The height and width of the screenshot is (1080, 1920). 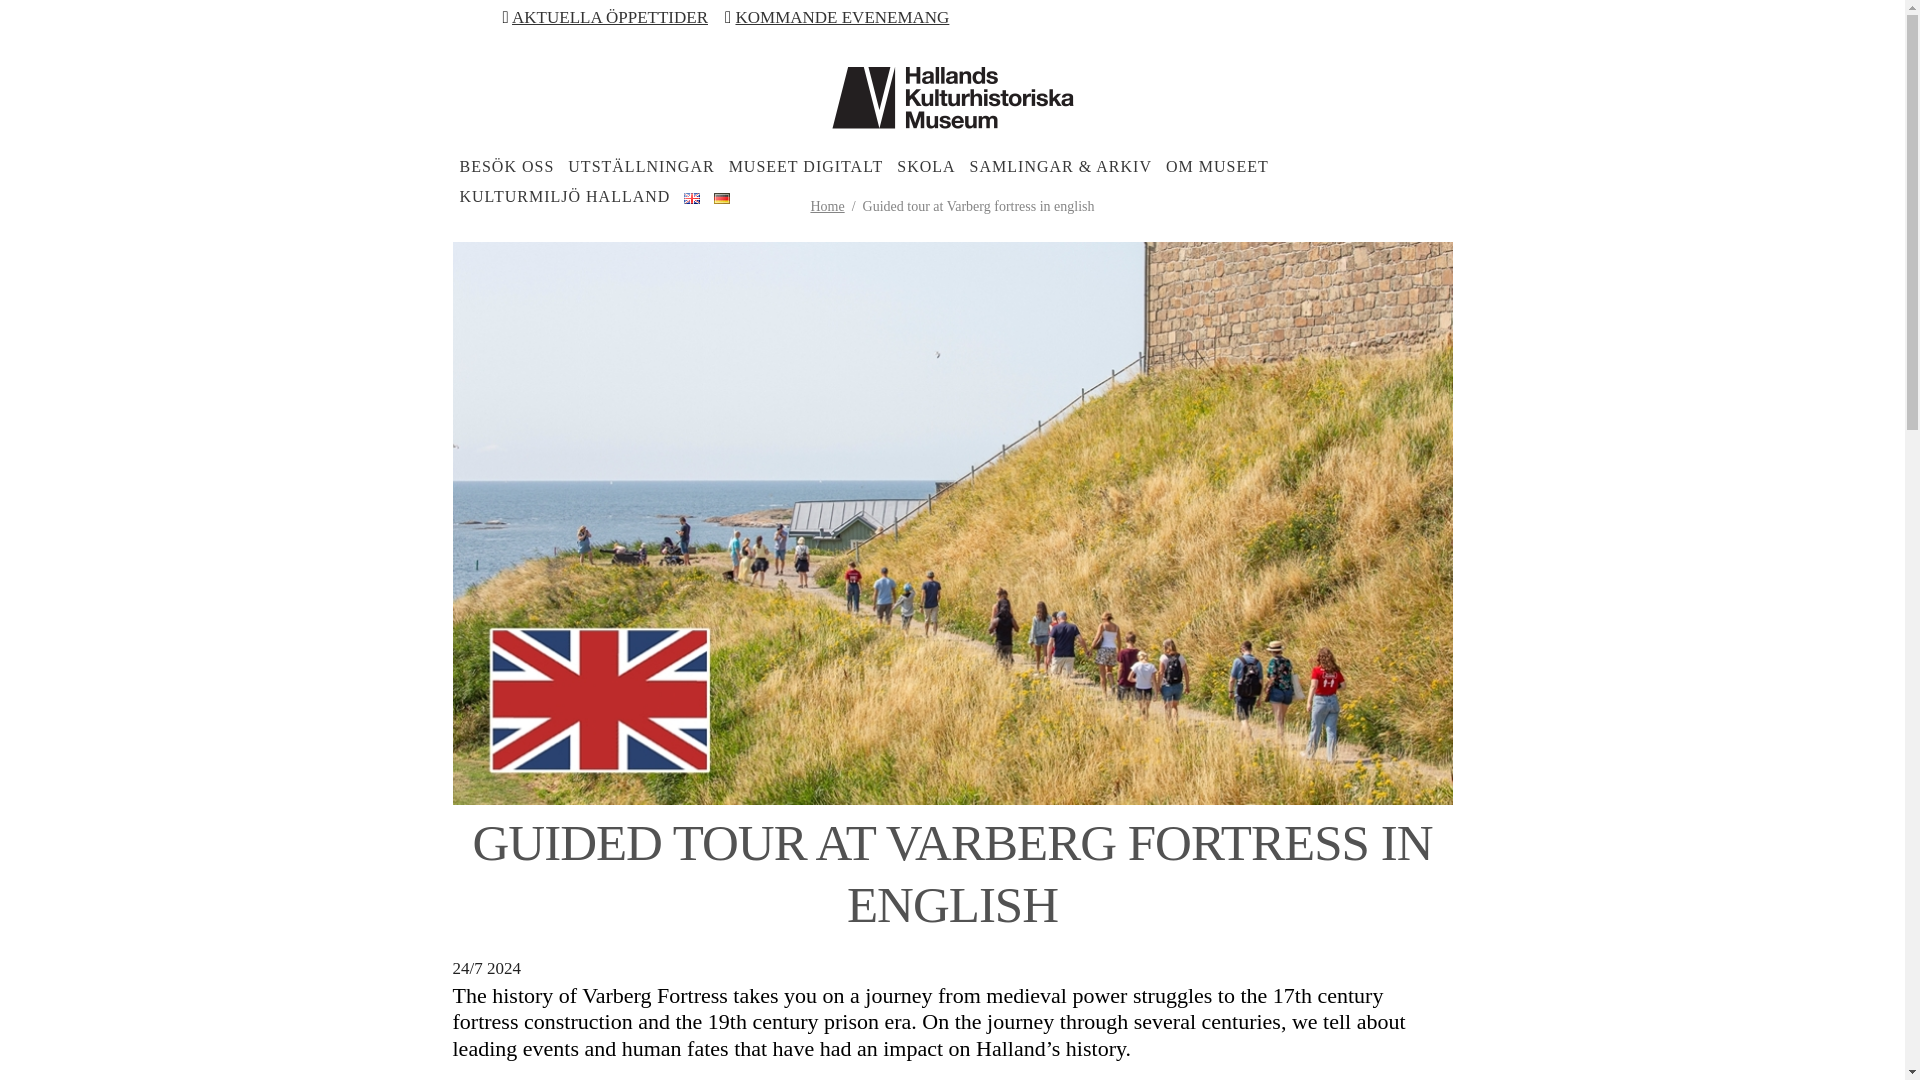 I want to click on OM MUSEET, so click(x=1217, y=166).